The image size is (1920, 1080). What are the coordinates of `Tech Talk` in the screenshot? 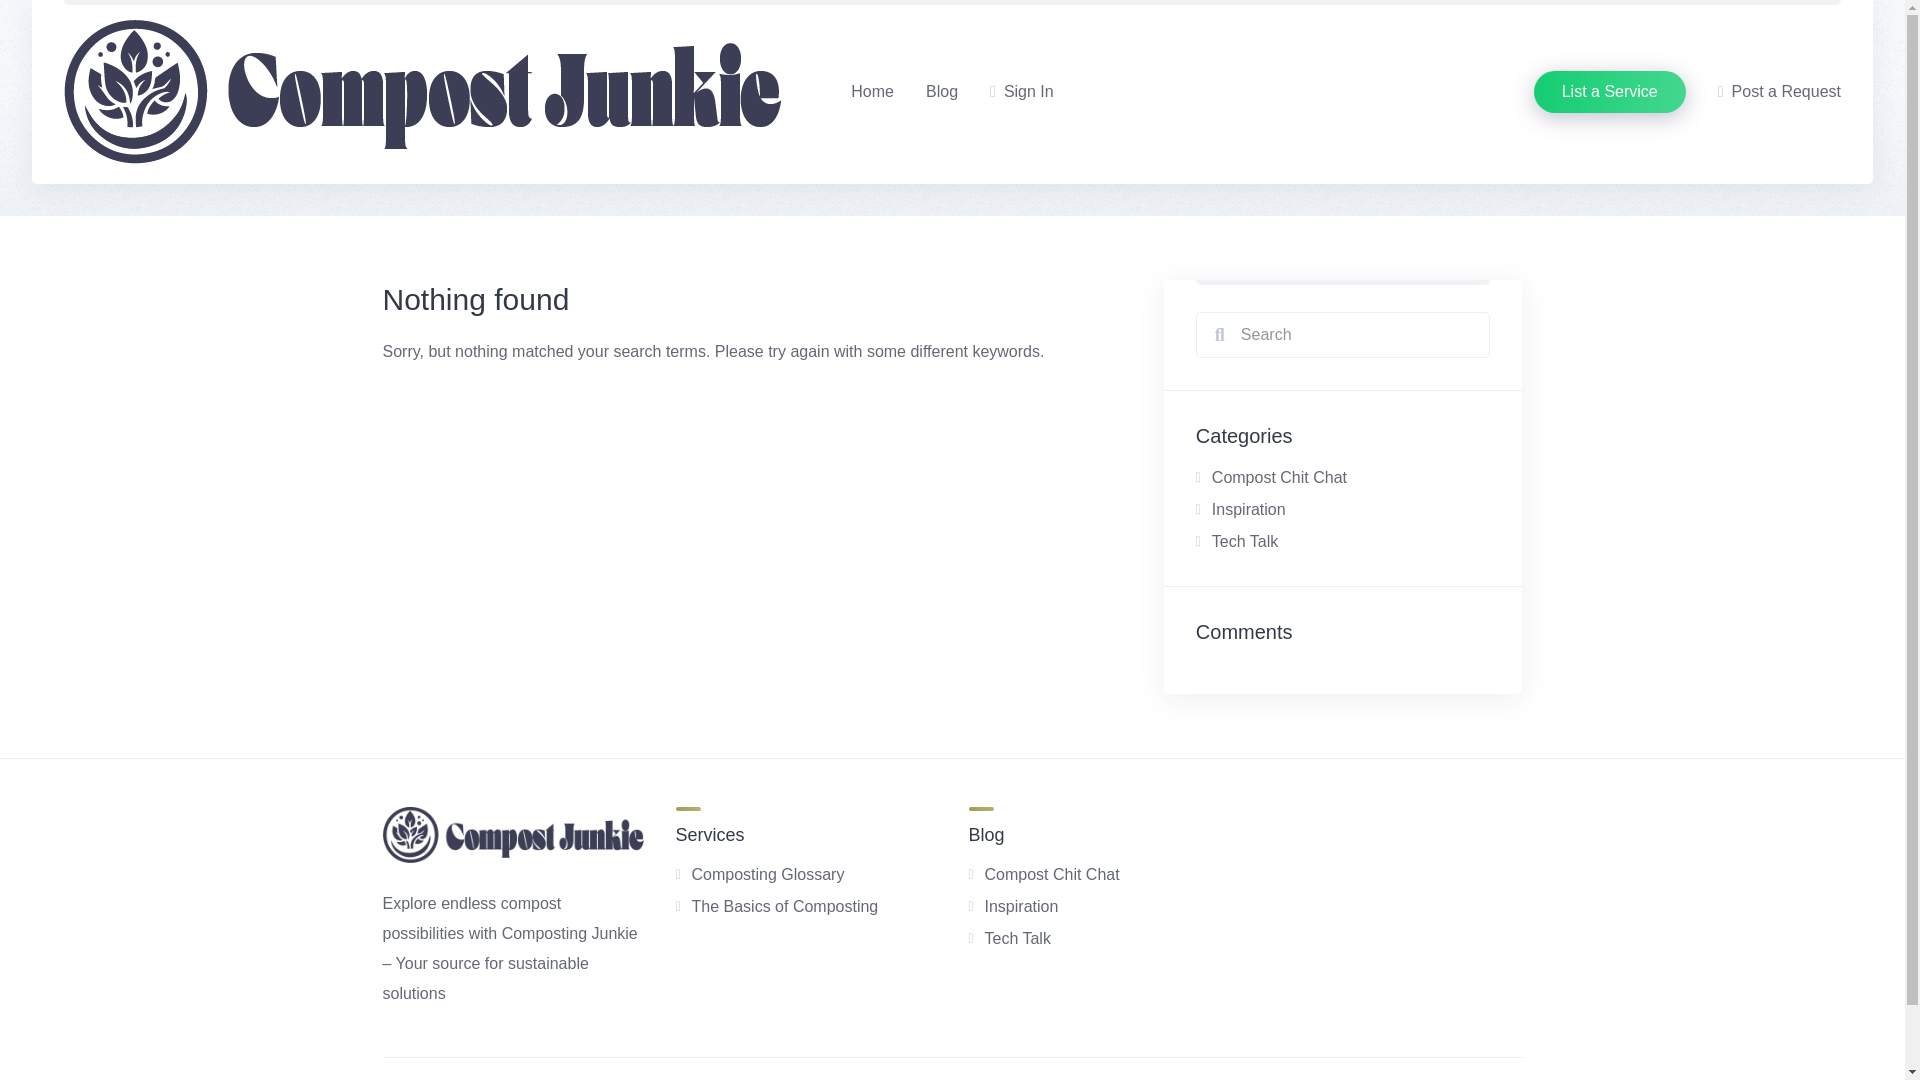 It's located at (1016, 938).